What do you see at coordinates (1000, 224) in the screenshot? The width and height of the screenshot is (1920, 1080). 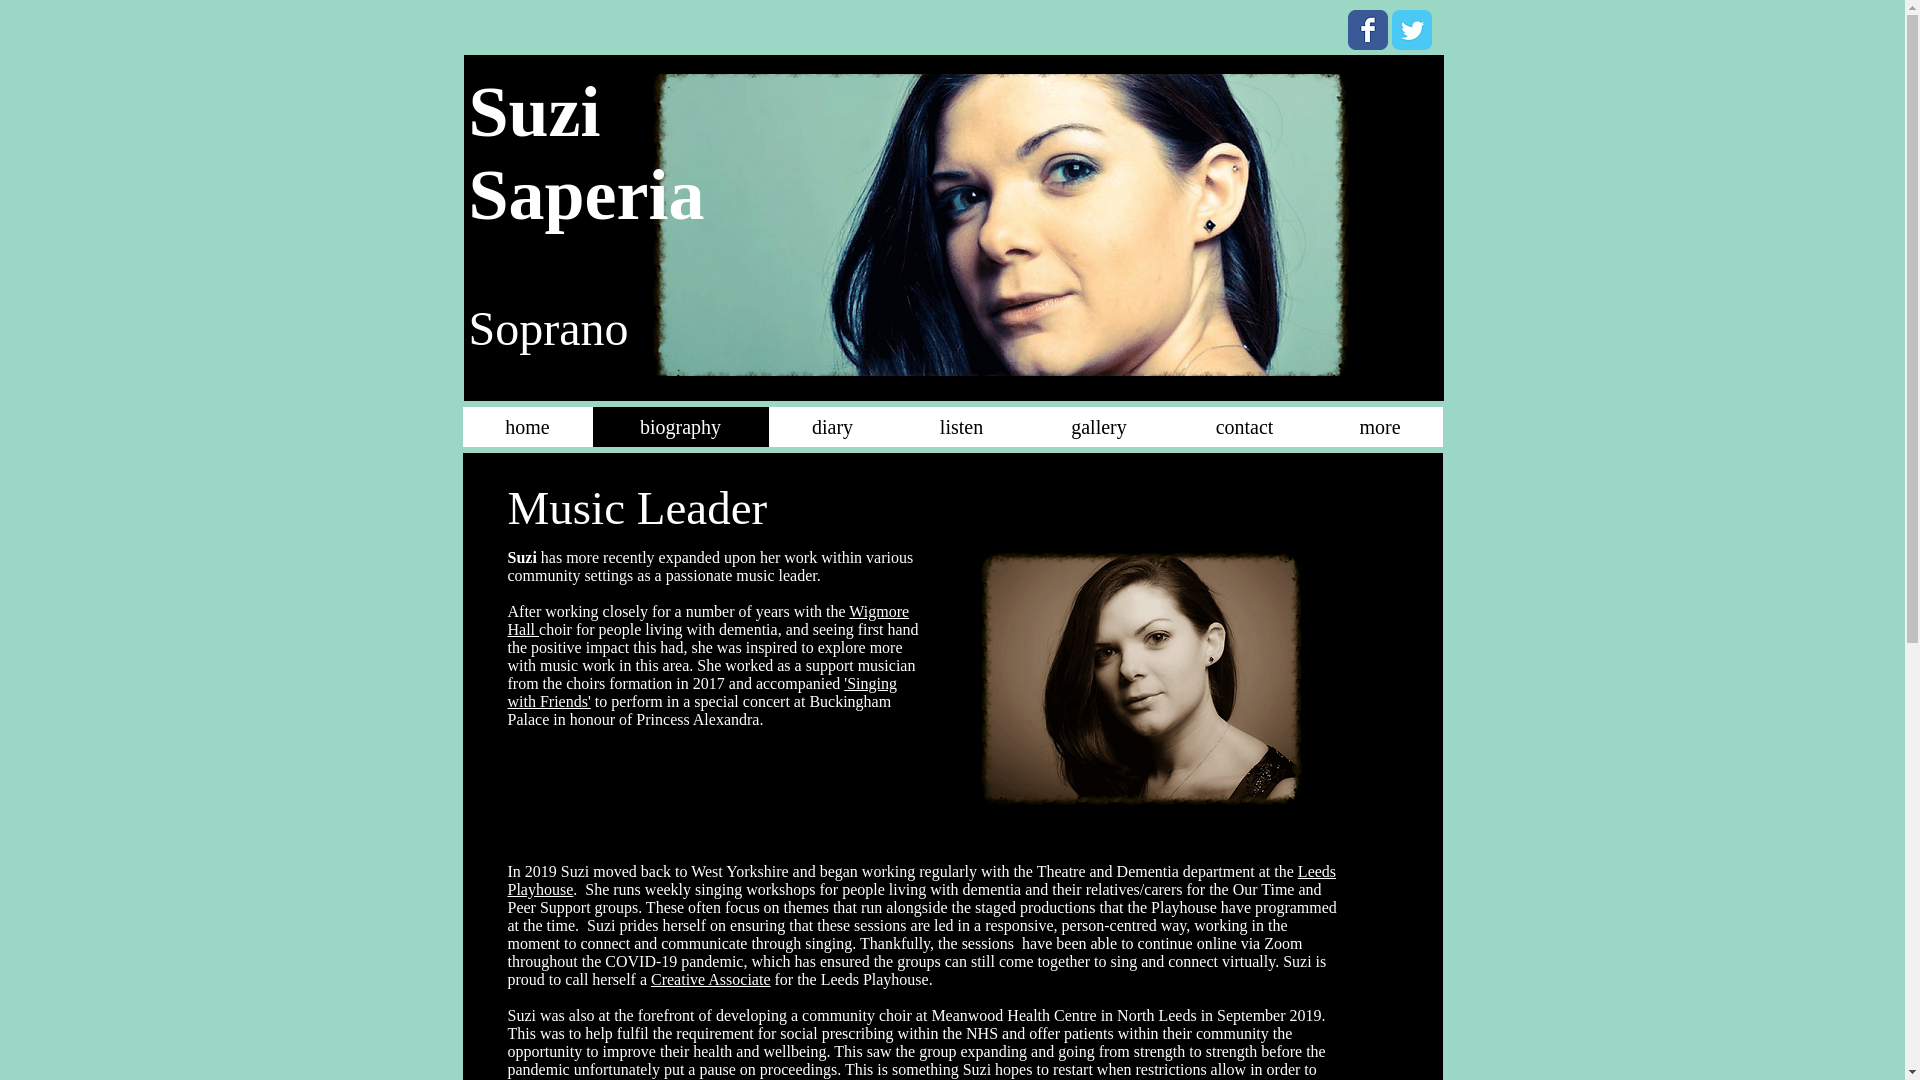 I see `Suzi Saperia Soprano` at bounding box center [1000, 224].